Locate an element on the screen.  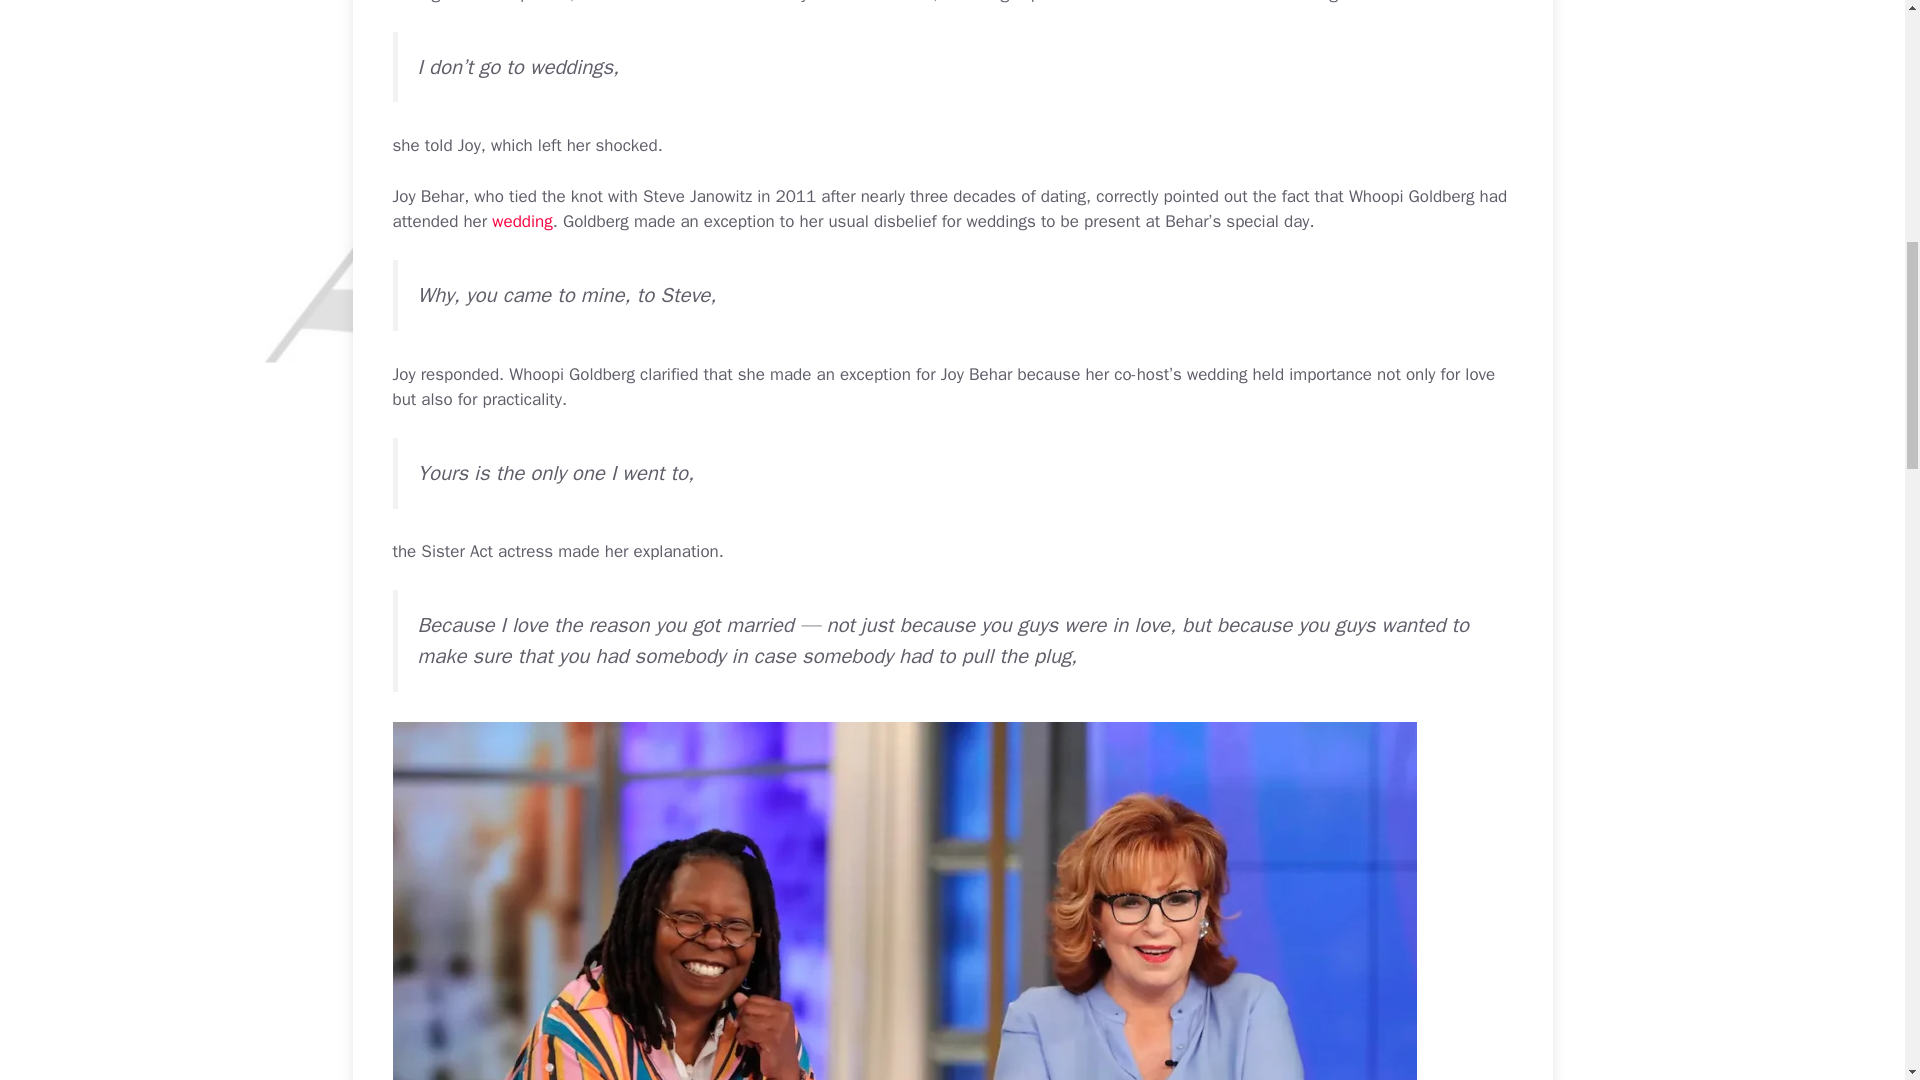
Scroll back to top is located at coordinates (1855, 949).